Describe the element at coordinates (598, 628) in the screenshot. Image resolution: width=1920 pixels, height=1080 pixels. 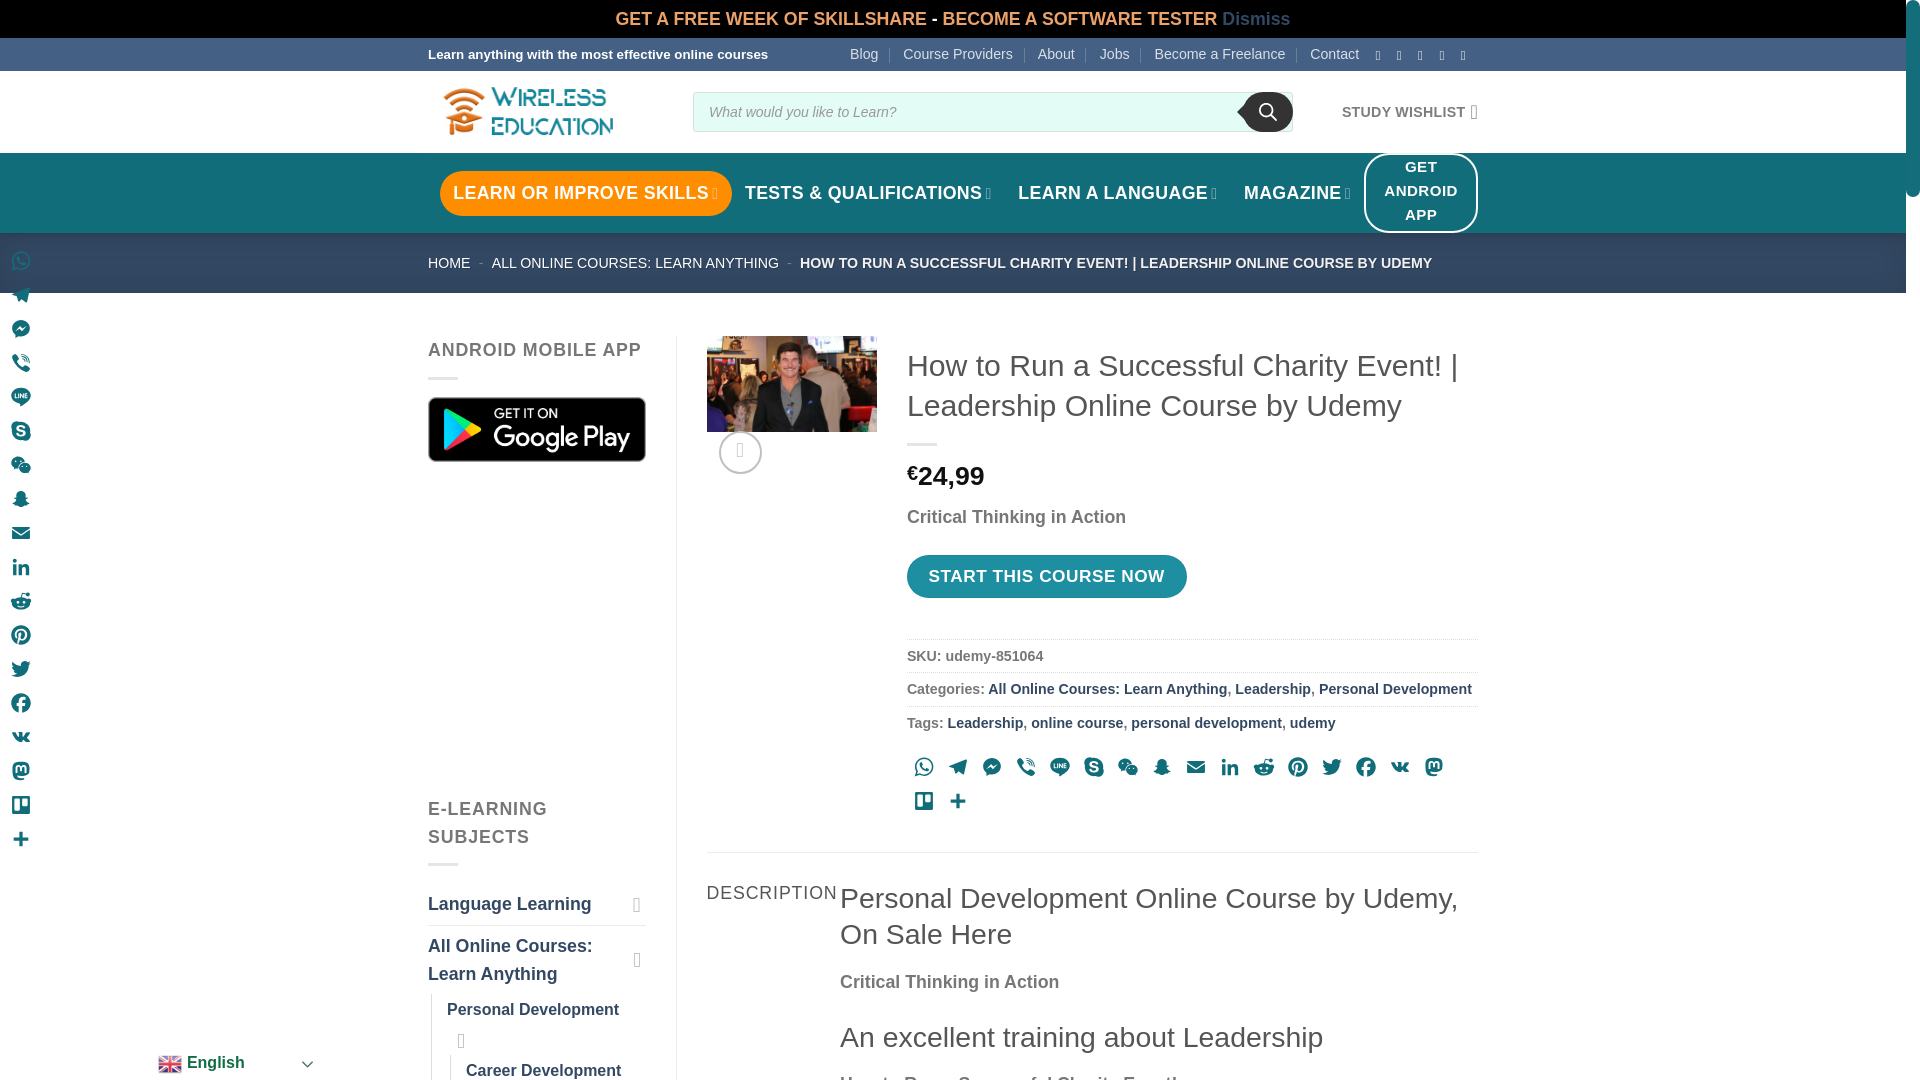
I see `Advertisement` at that location.